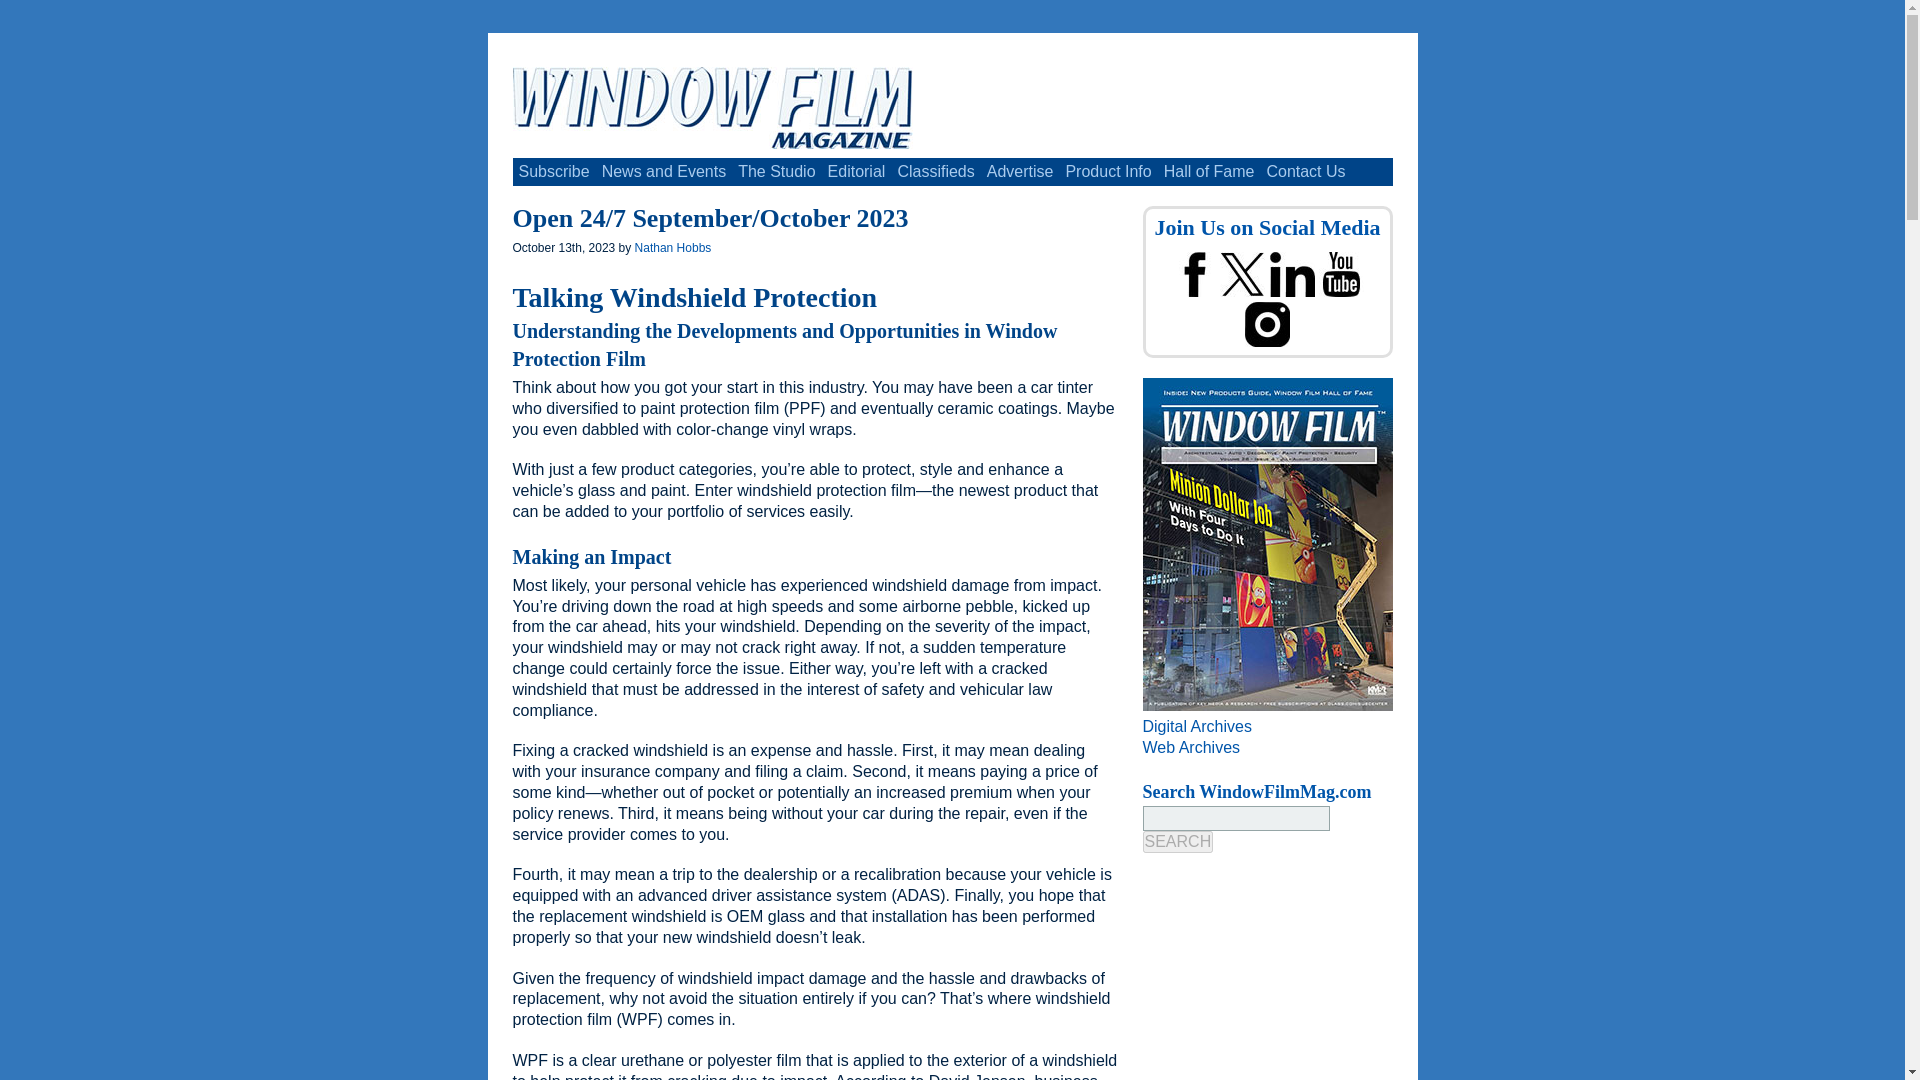 Image resolution: width=1920 pixels, height=1080 pixels. Describe the element at coordinates (934, 171) in the screenshot. I see `Classifieds` at that location.